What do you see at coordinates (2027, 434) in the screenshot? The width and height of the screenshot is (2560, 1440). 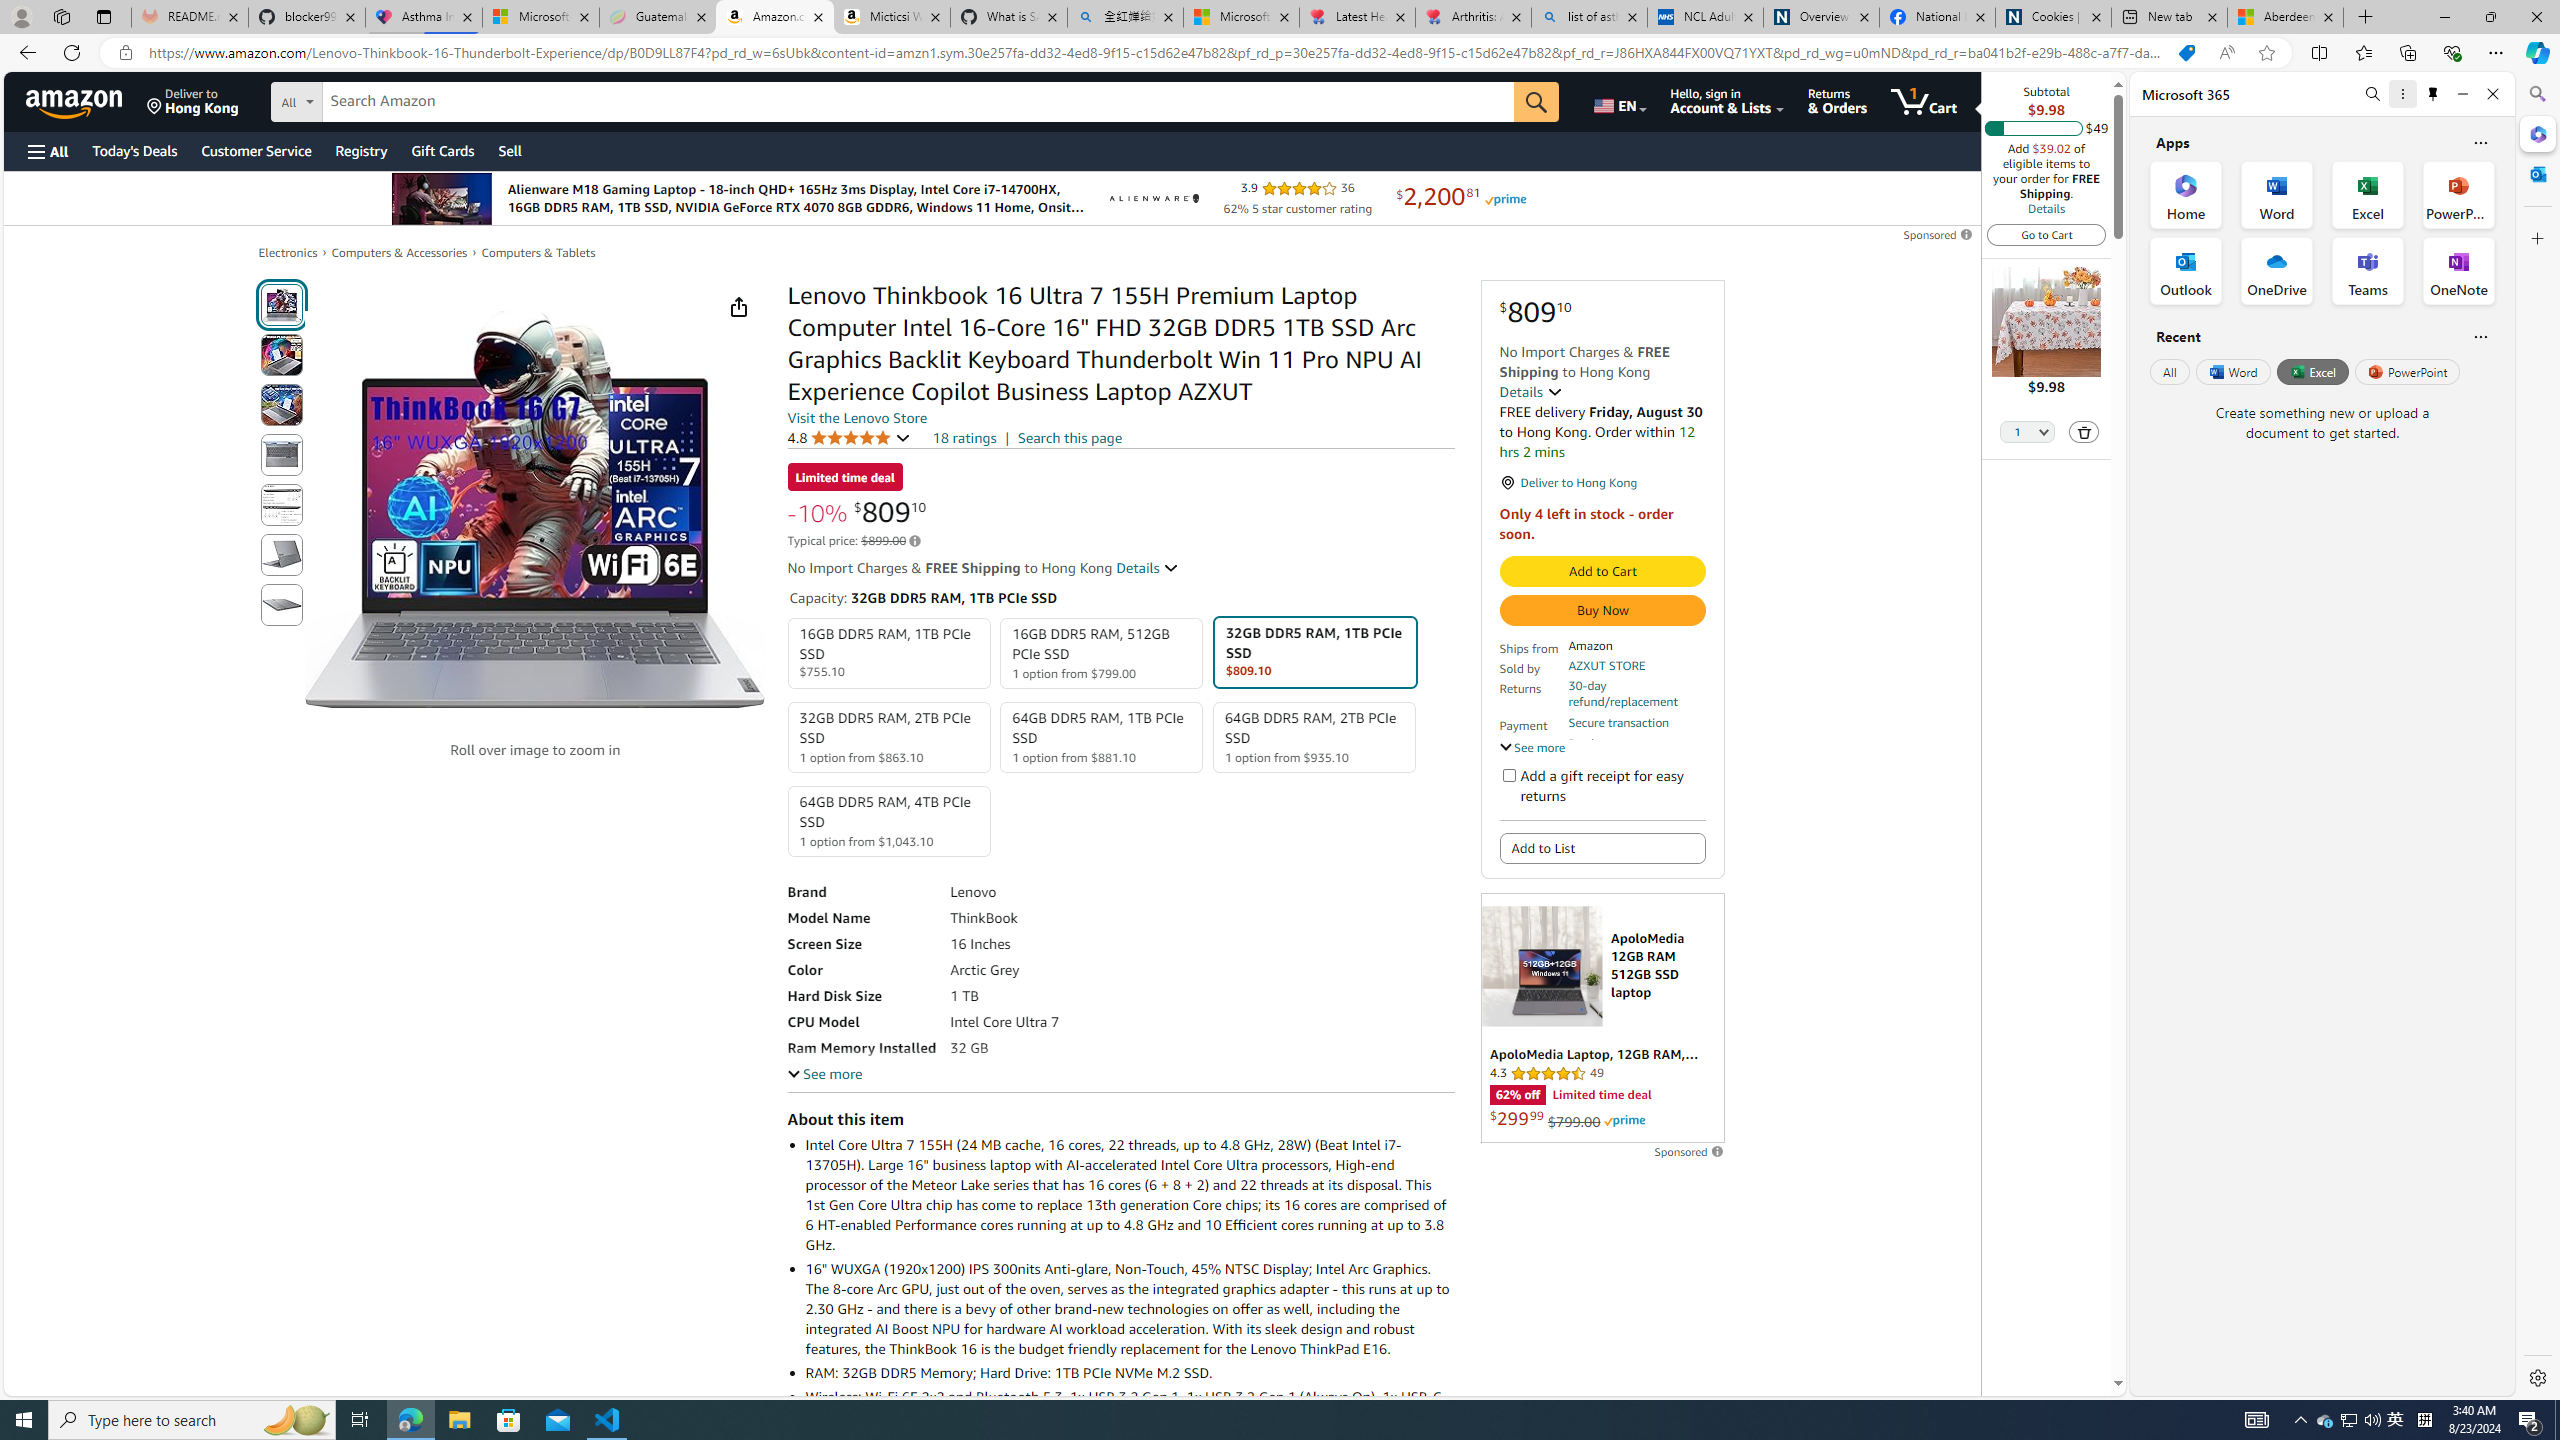 I see `Quantity Selector` at bounding box center [2027, 434].